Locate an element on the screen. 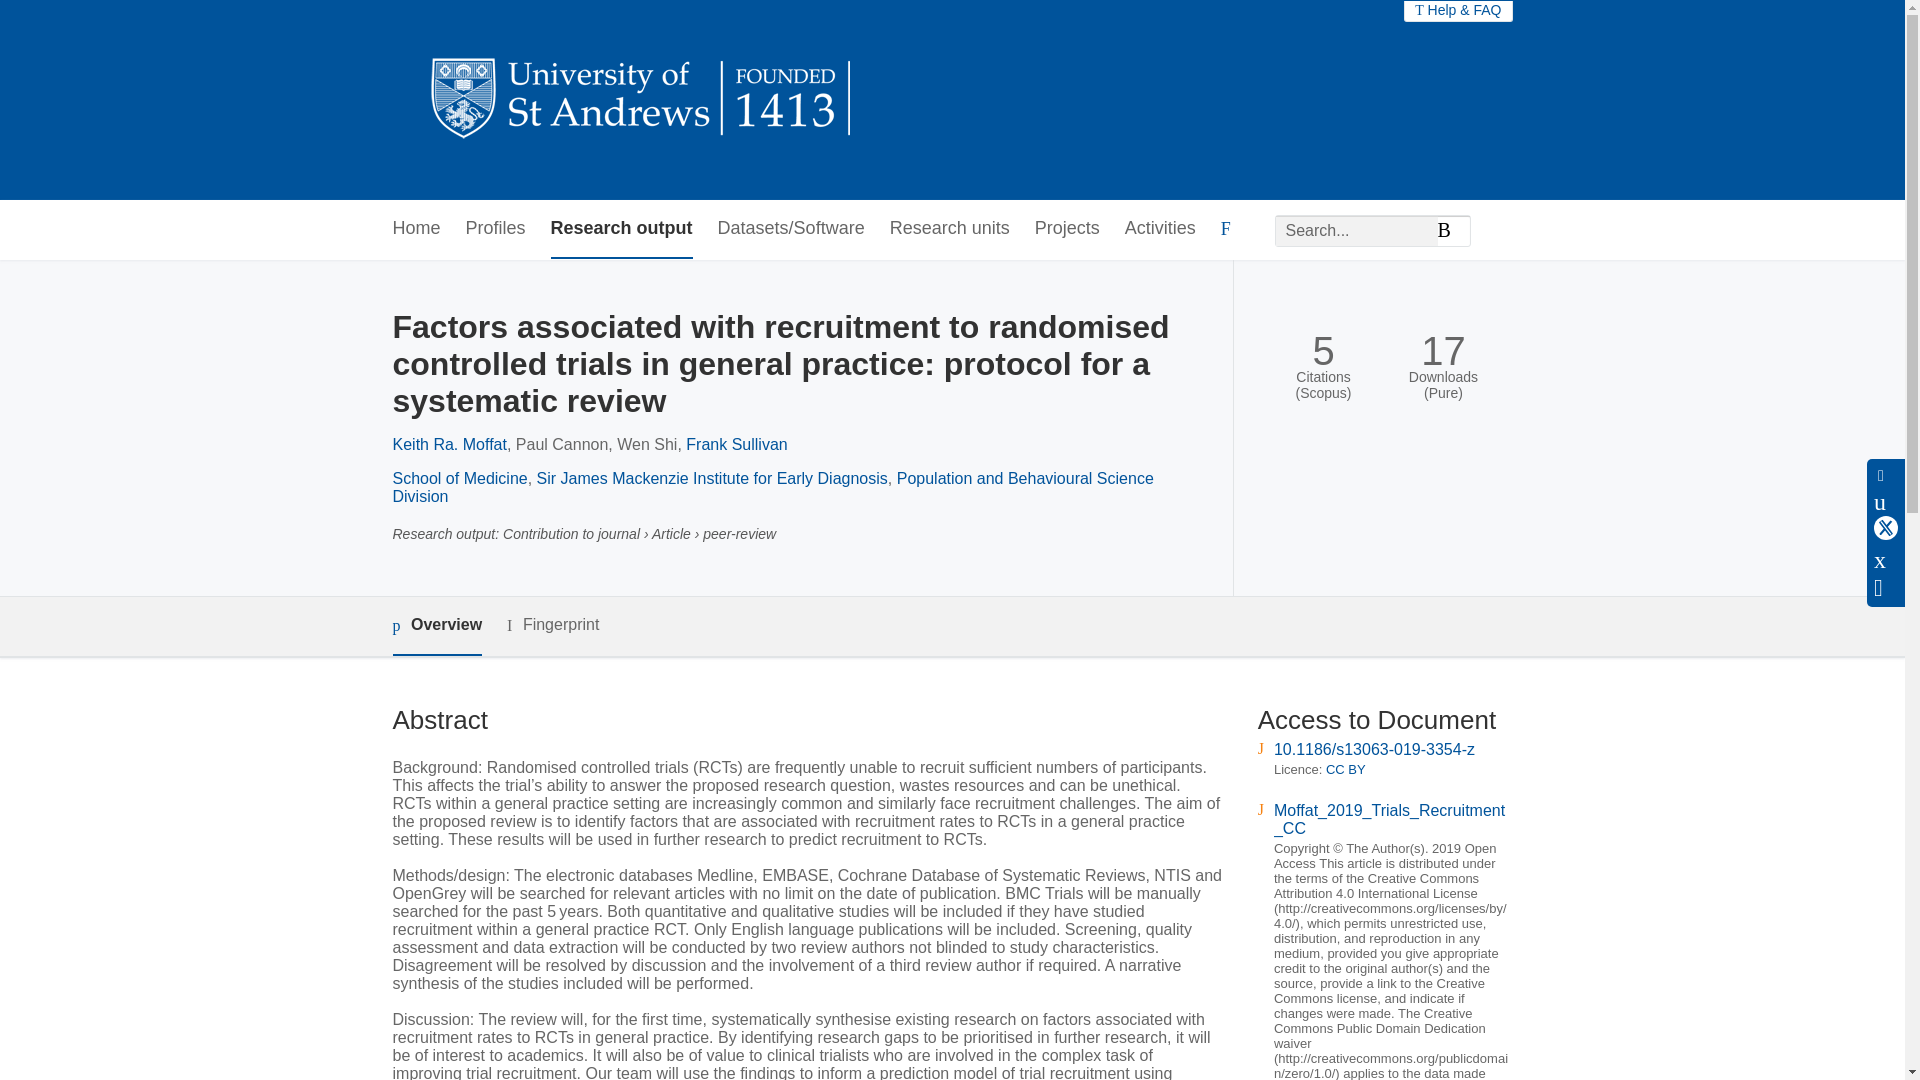  CC BY is located at coordinates (1346, 769).